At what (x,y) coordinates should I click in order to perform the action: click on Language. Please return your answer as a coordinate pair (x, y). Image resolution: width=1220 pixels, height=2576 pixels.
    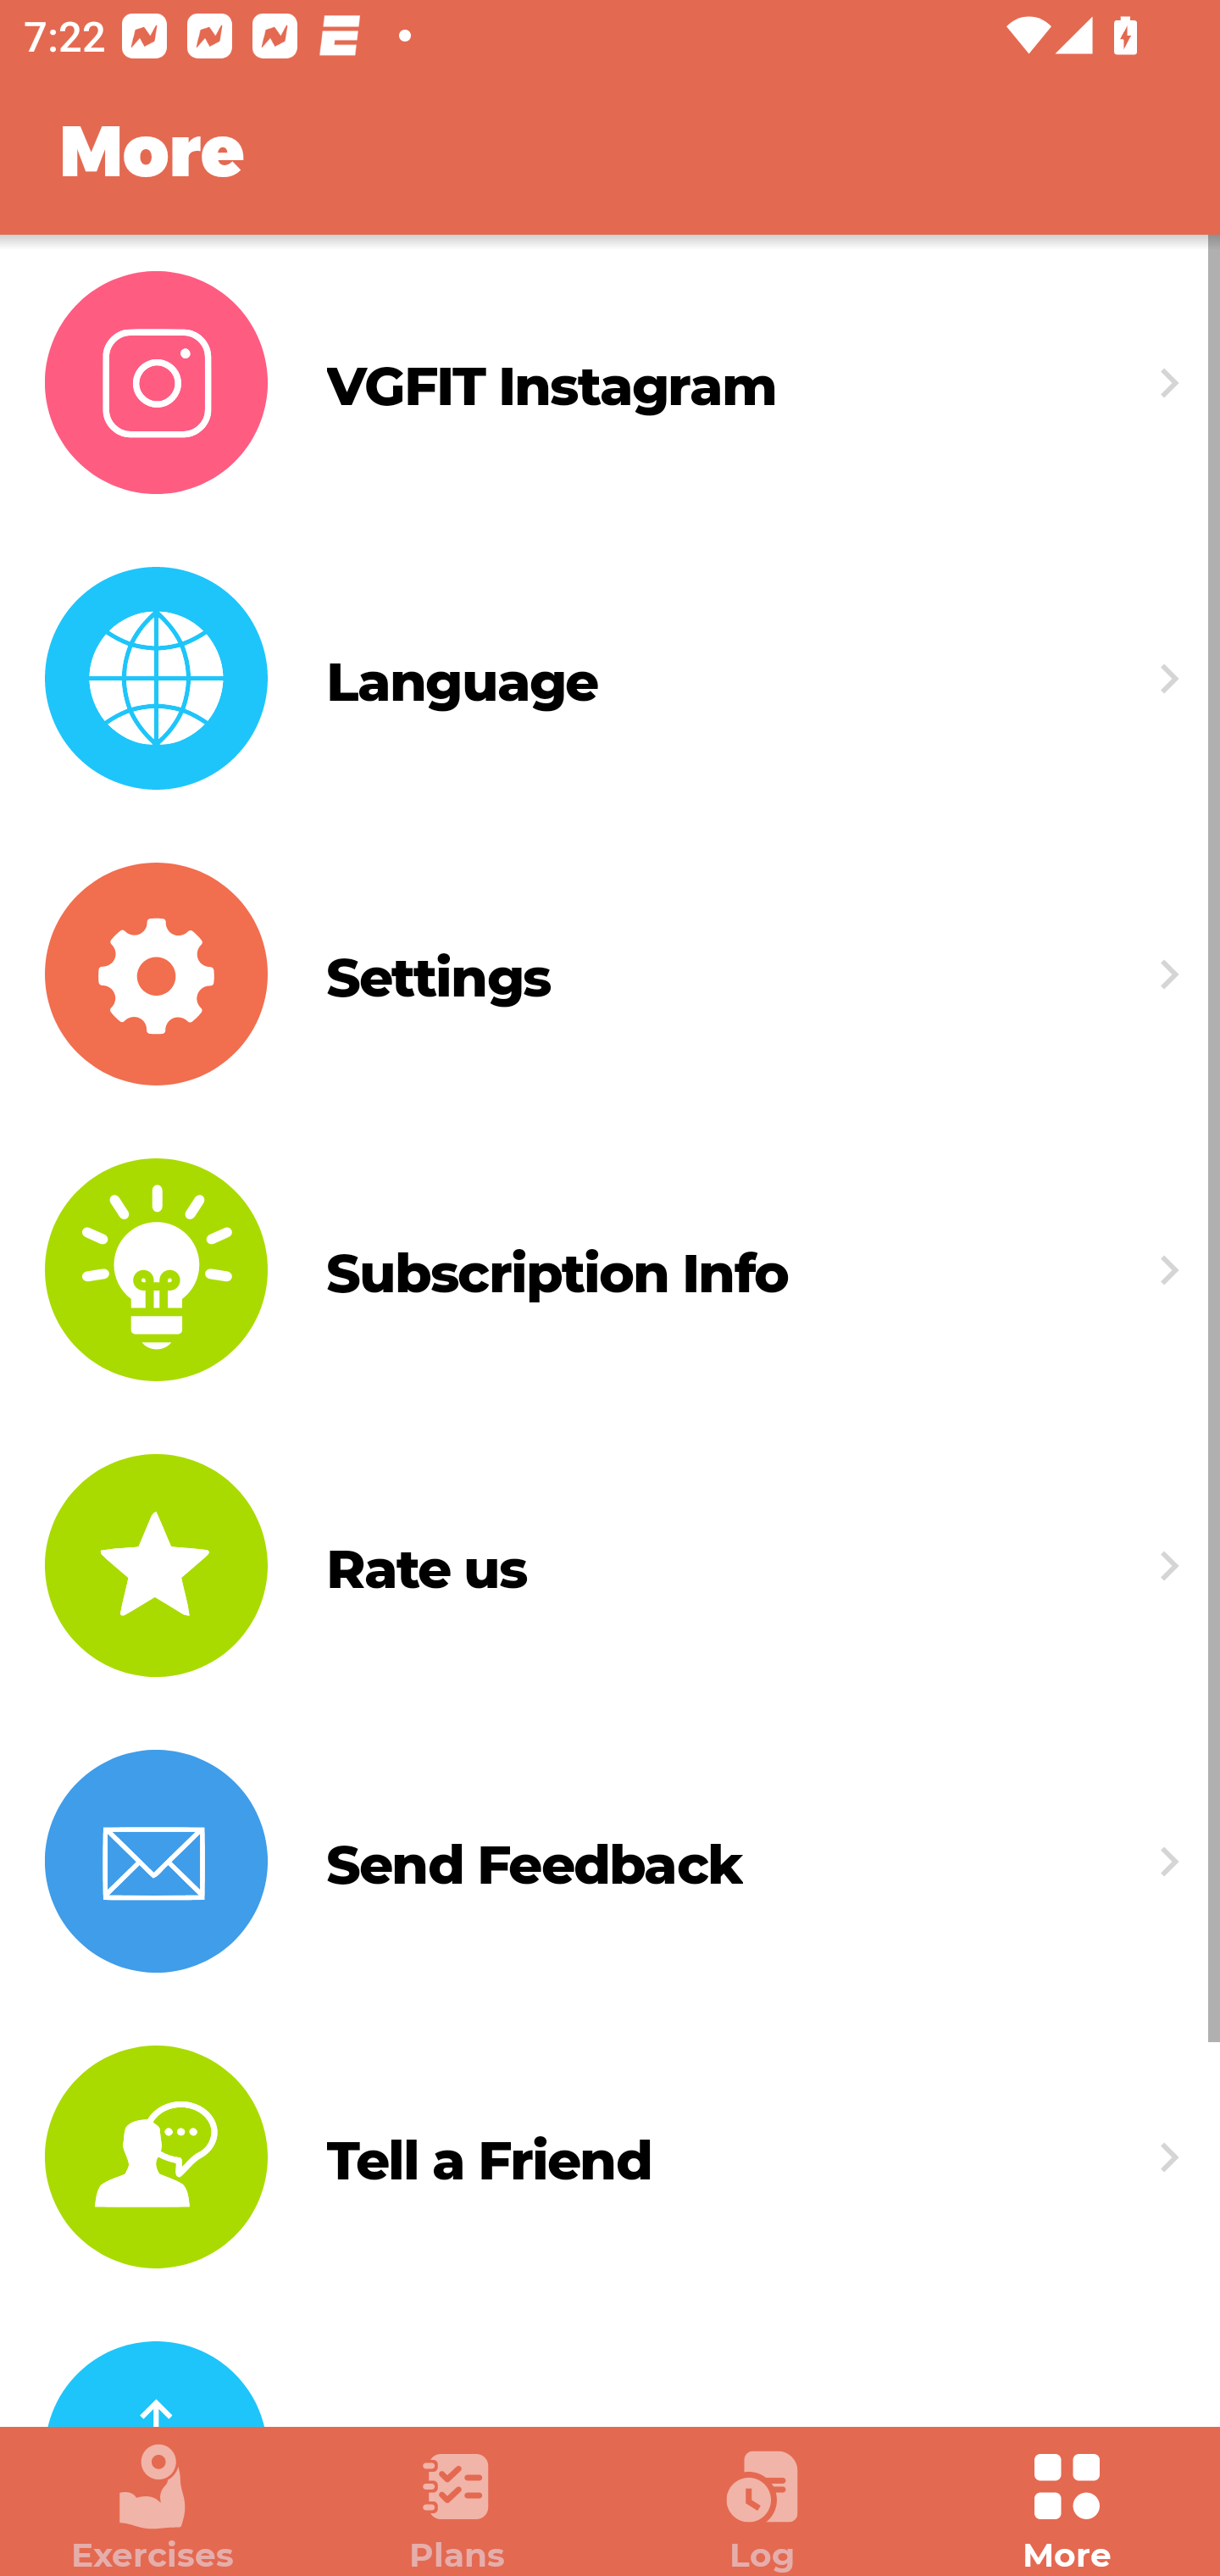
    Looking at the image, I should click on (610, 678).